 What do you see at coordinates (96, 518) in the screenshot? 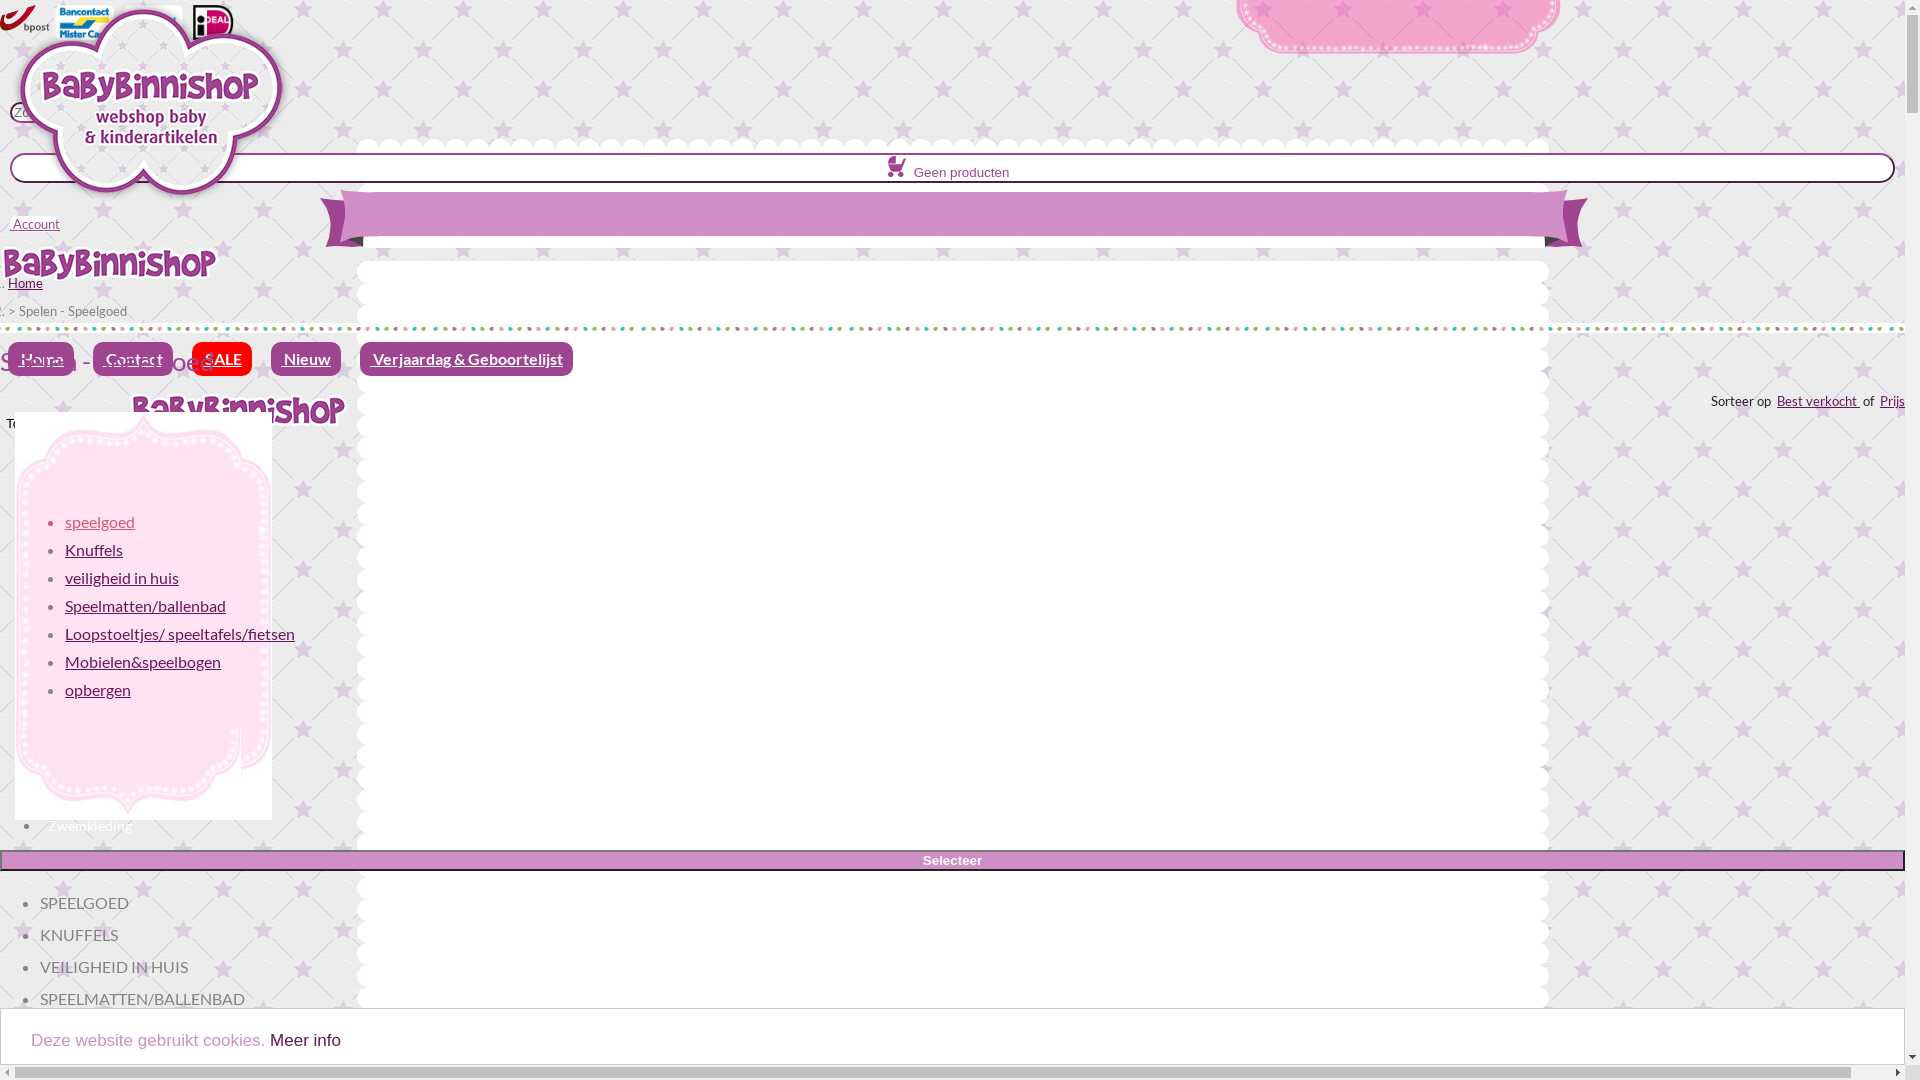
I see `Geboortelijsten` at bounding box center [96, 518].